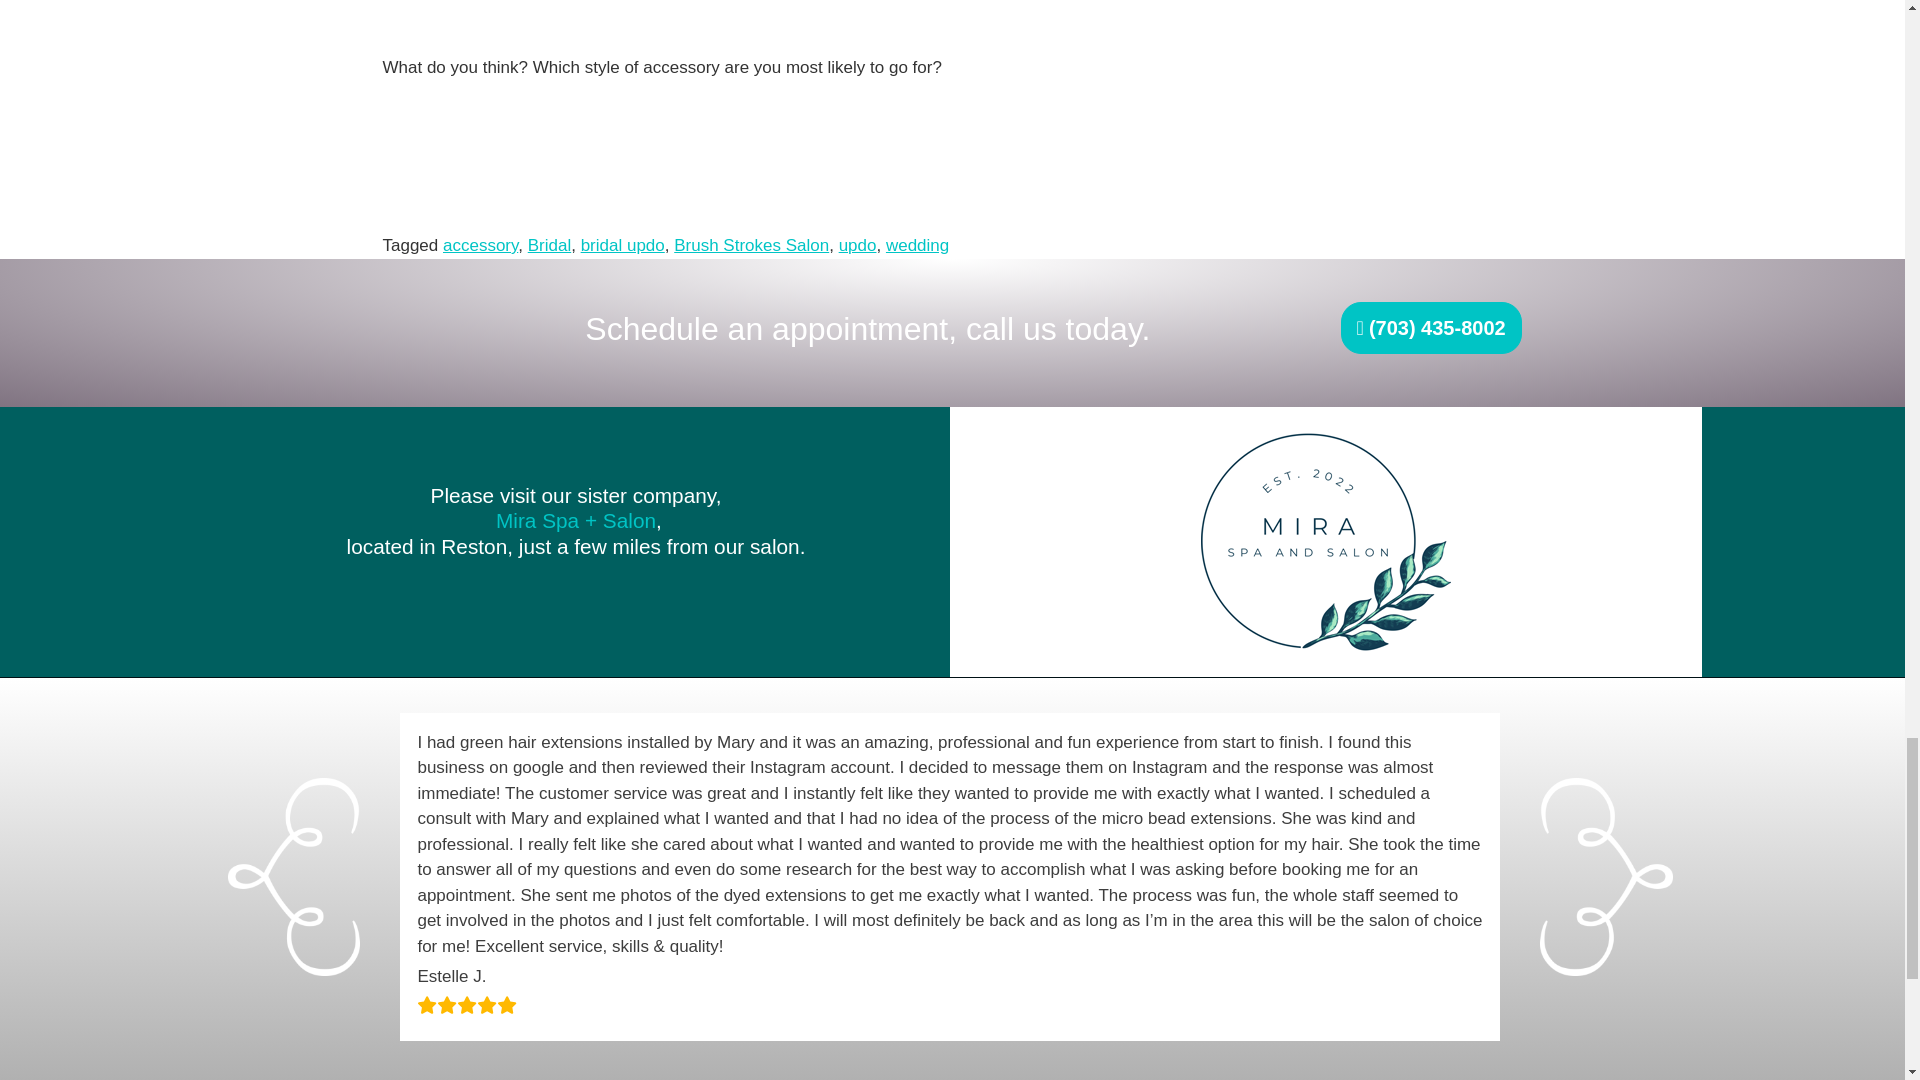 The image size is (1920, 1080). Describe the element at coordinates (622, 245) in the screenshot. I see `bridal updo` at that location.